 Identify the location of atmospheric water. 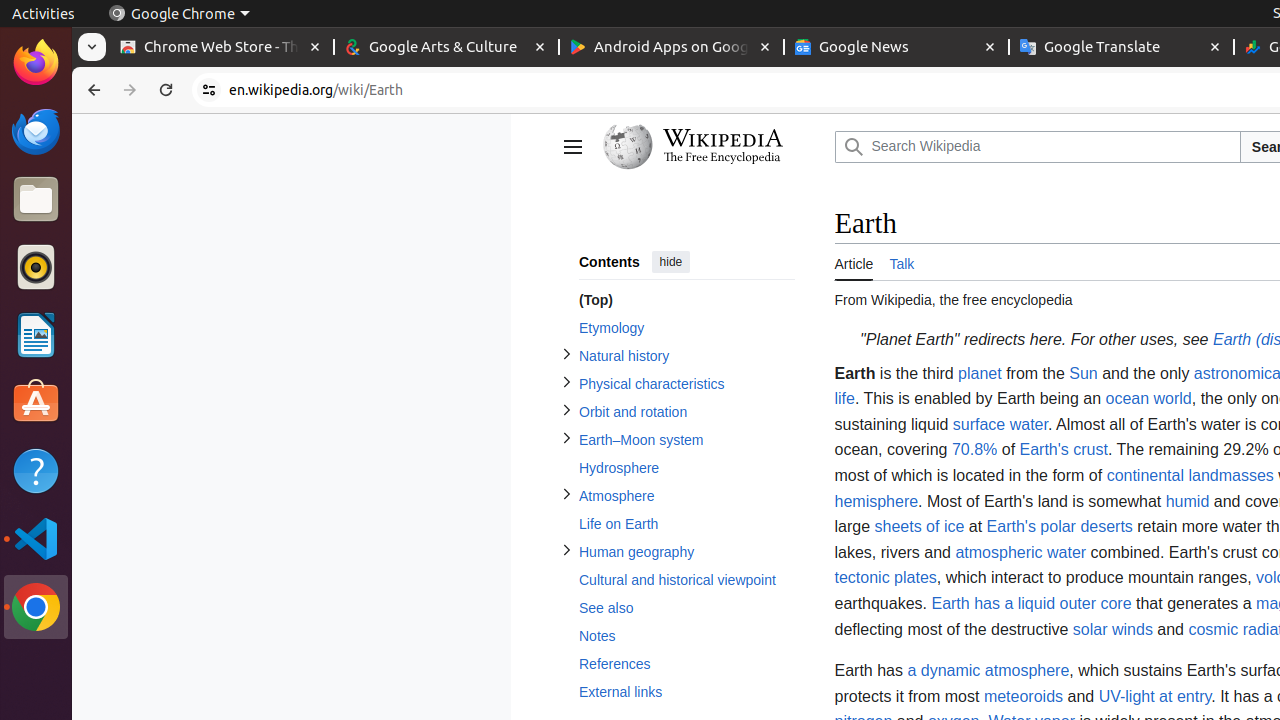
(1021, 552).